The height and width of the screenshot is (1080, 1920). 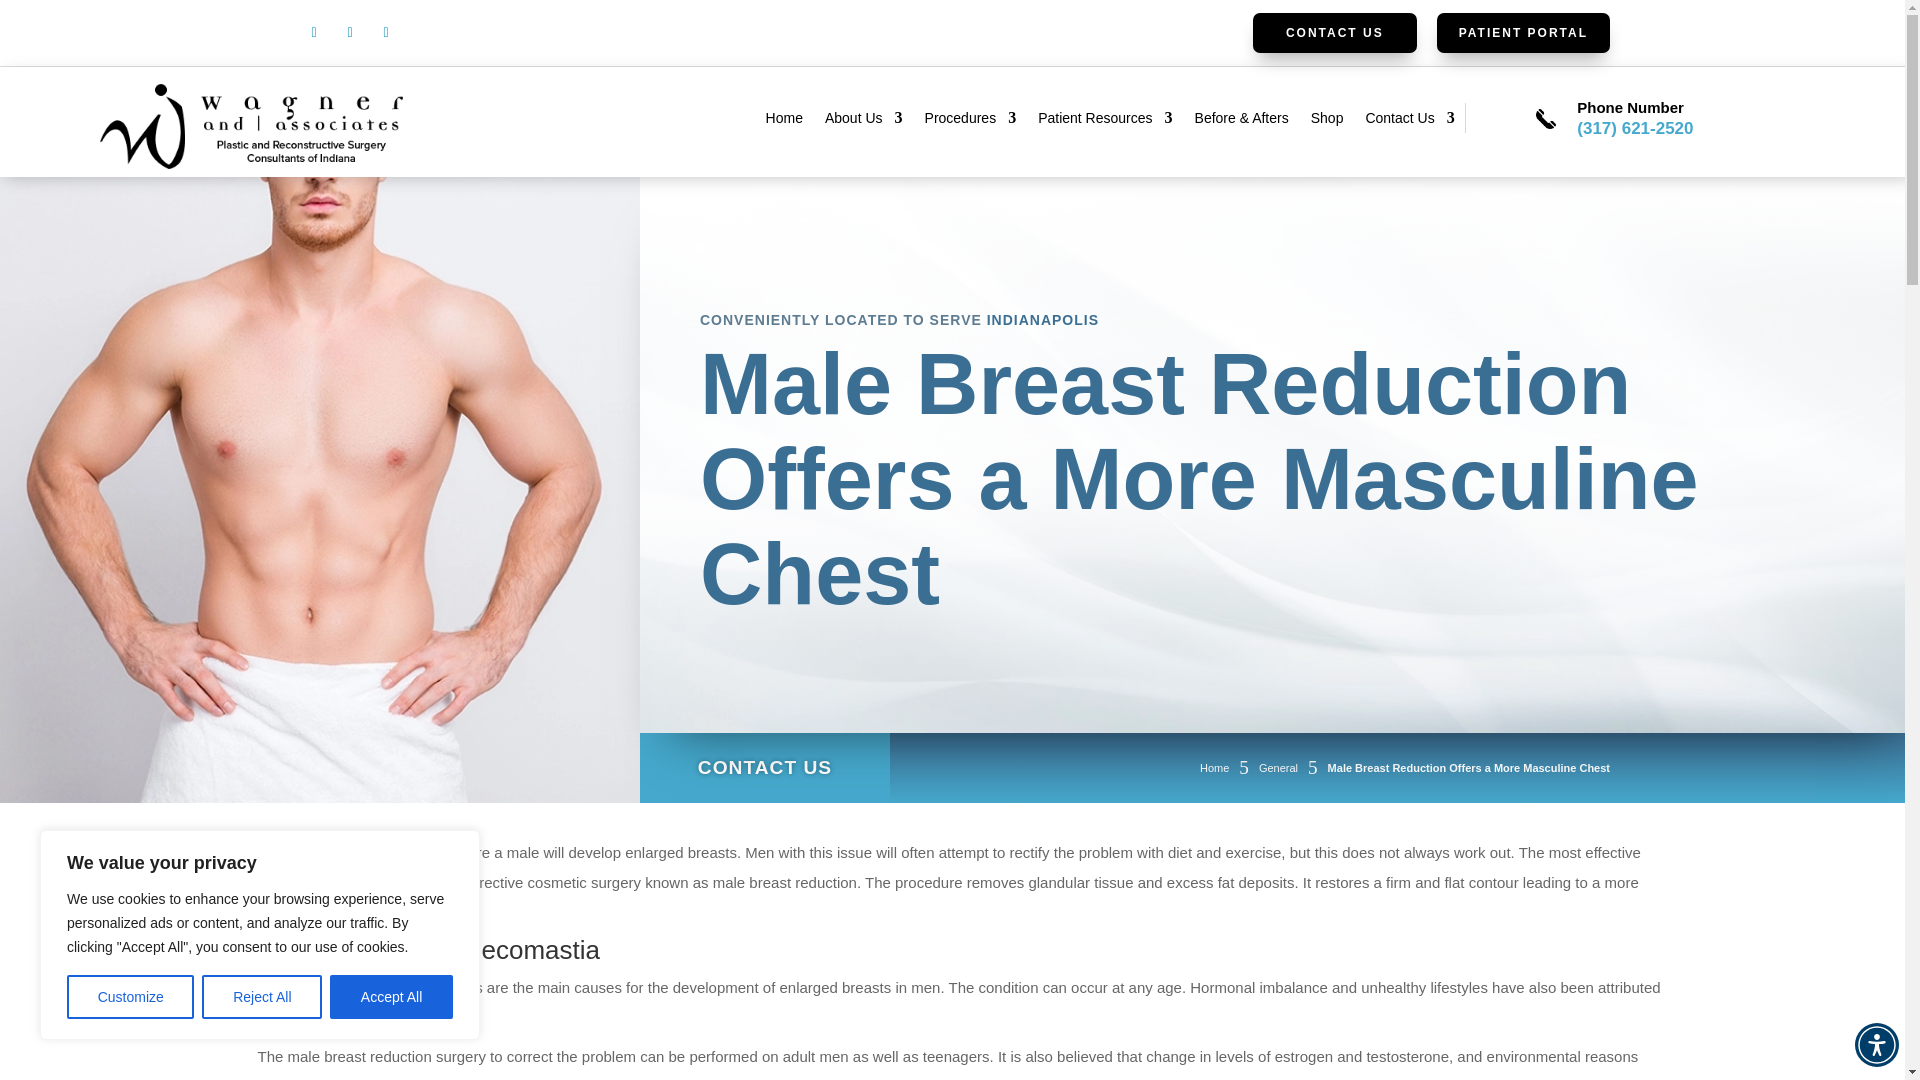 What do you see at coordinates (262, 997) in the screenshot?
I see `Reject All` at bounding box center [262, 997].